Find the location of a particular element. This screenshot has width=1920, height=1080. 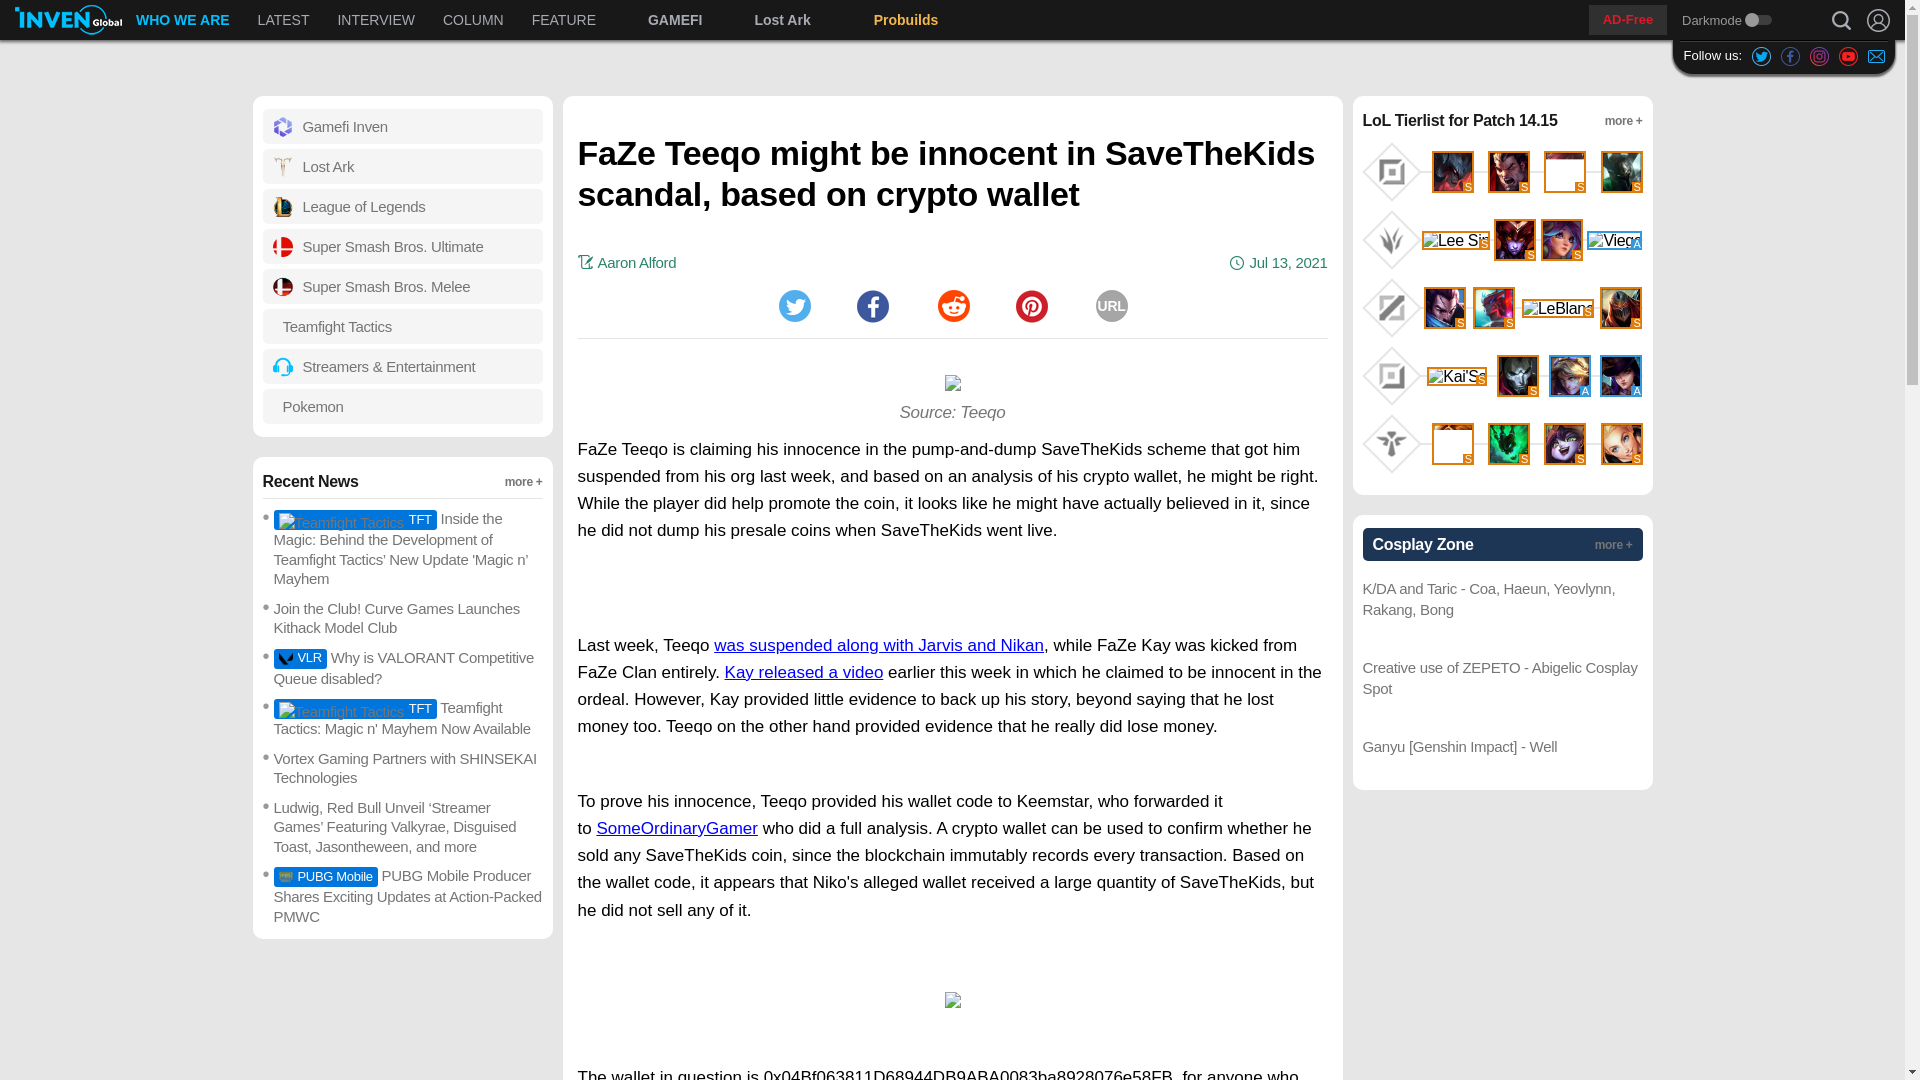

Inven Global Youtube is located at coordinates (804, 672).